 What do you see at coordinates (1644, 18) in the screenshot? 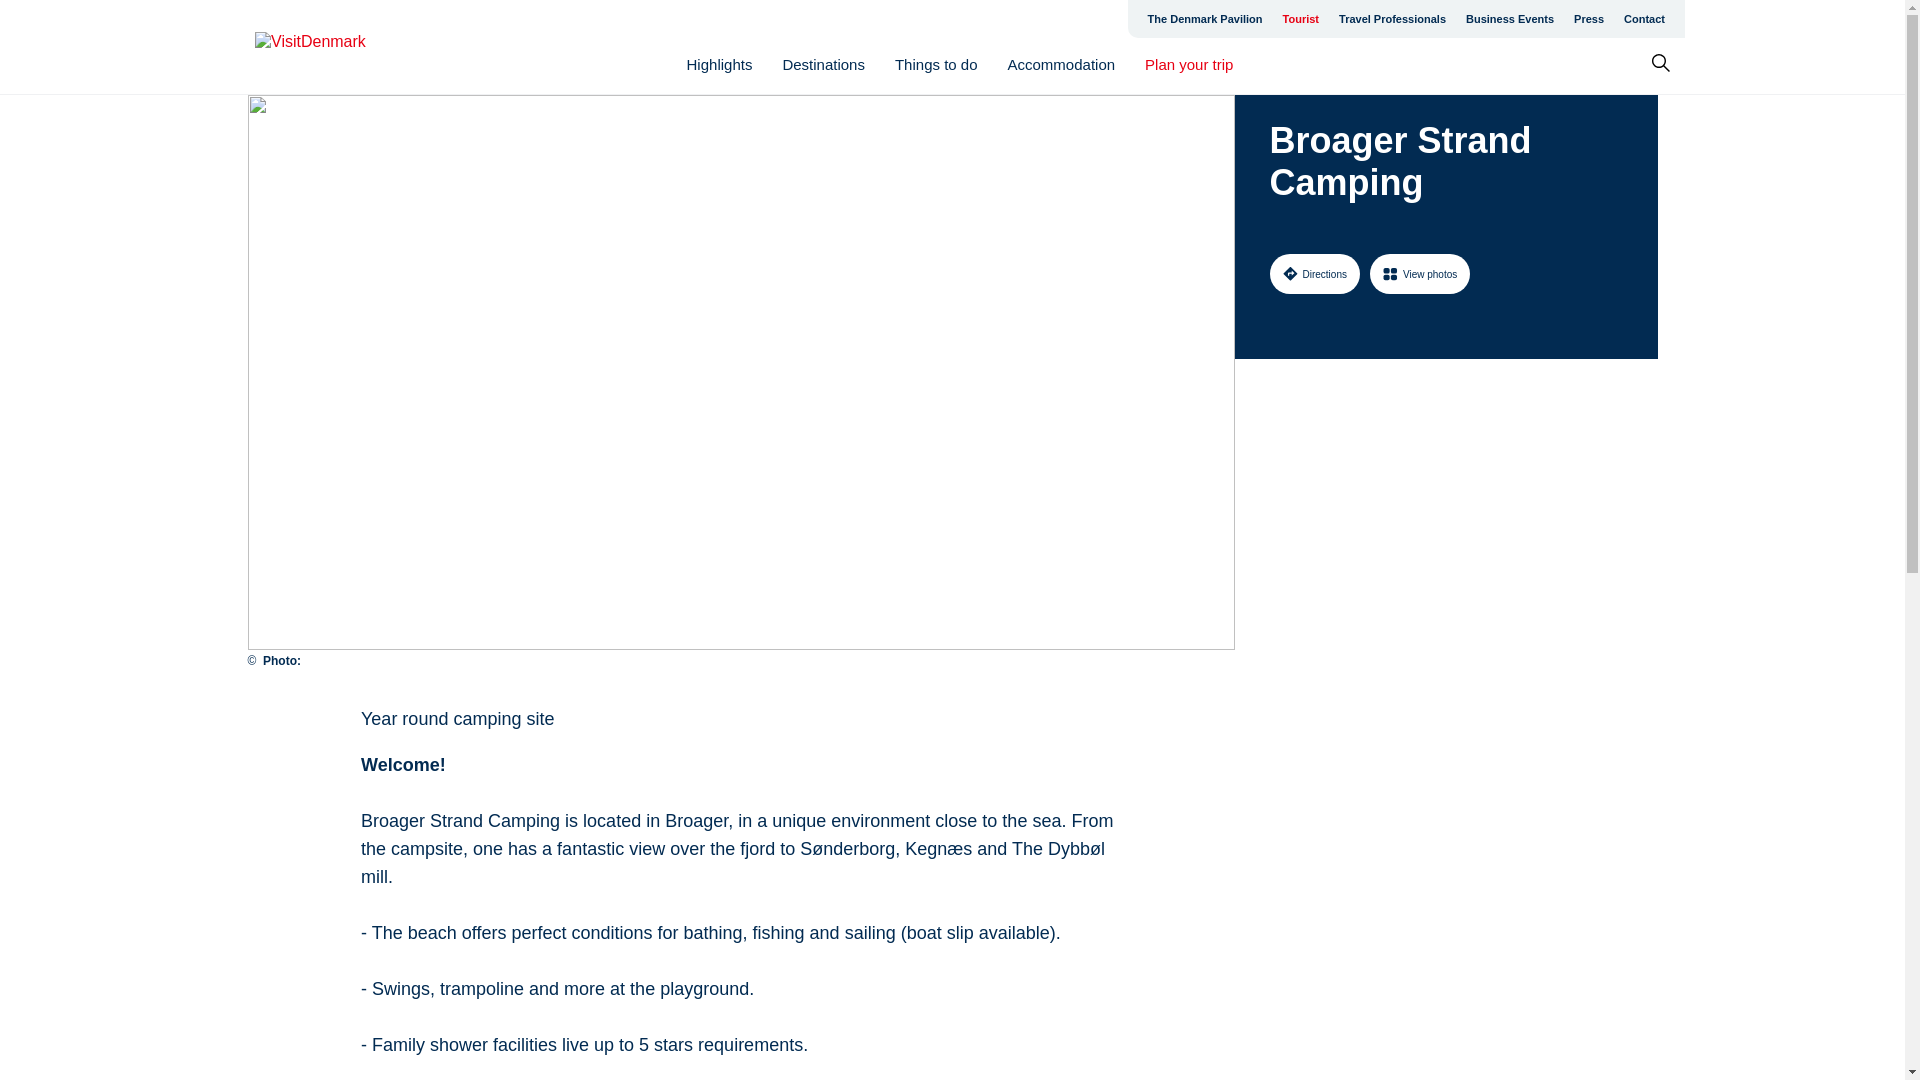
I see `Contact` at bounding box center [1644, 18].